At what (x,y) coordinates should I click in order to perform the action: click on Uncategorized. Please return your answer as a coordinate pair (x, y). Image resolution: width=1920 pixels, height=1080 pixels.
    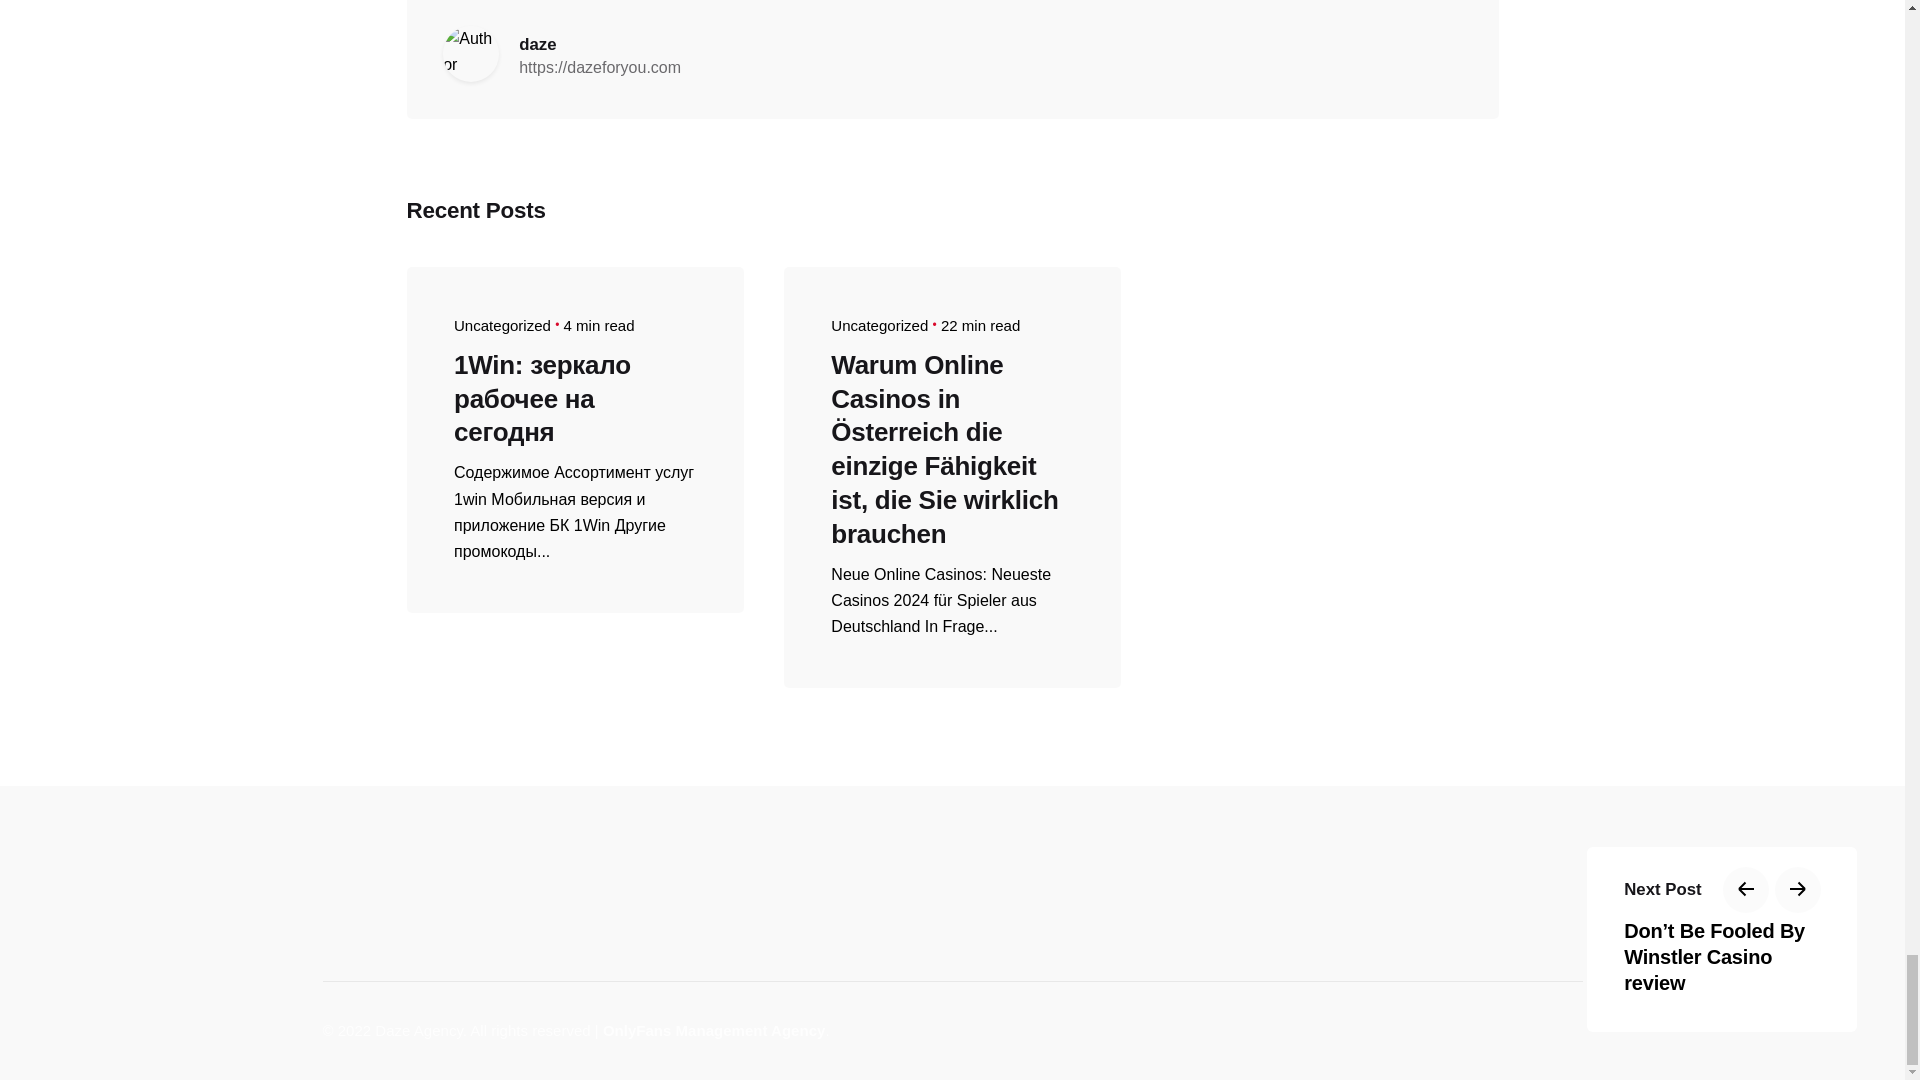
    Looking at the image, I should click on (879, 325).